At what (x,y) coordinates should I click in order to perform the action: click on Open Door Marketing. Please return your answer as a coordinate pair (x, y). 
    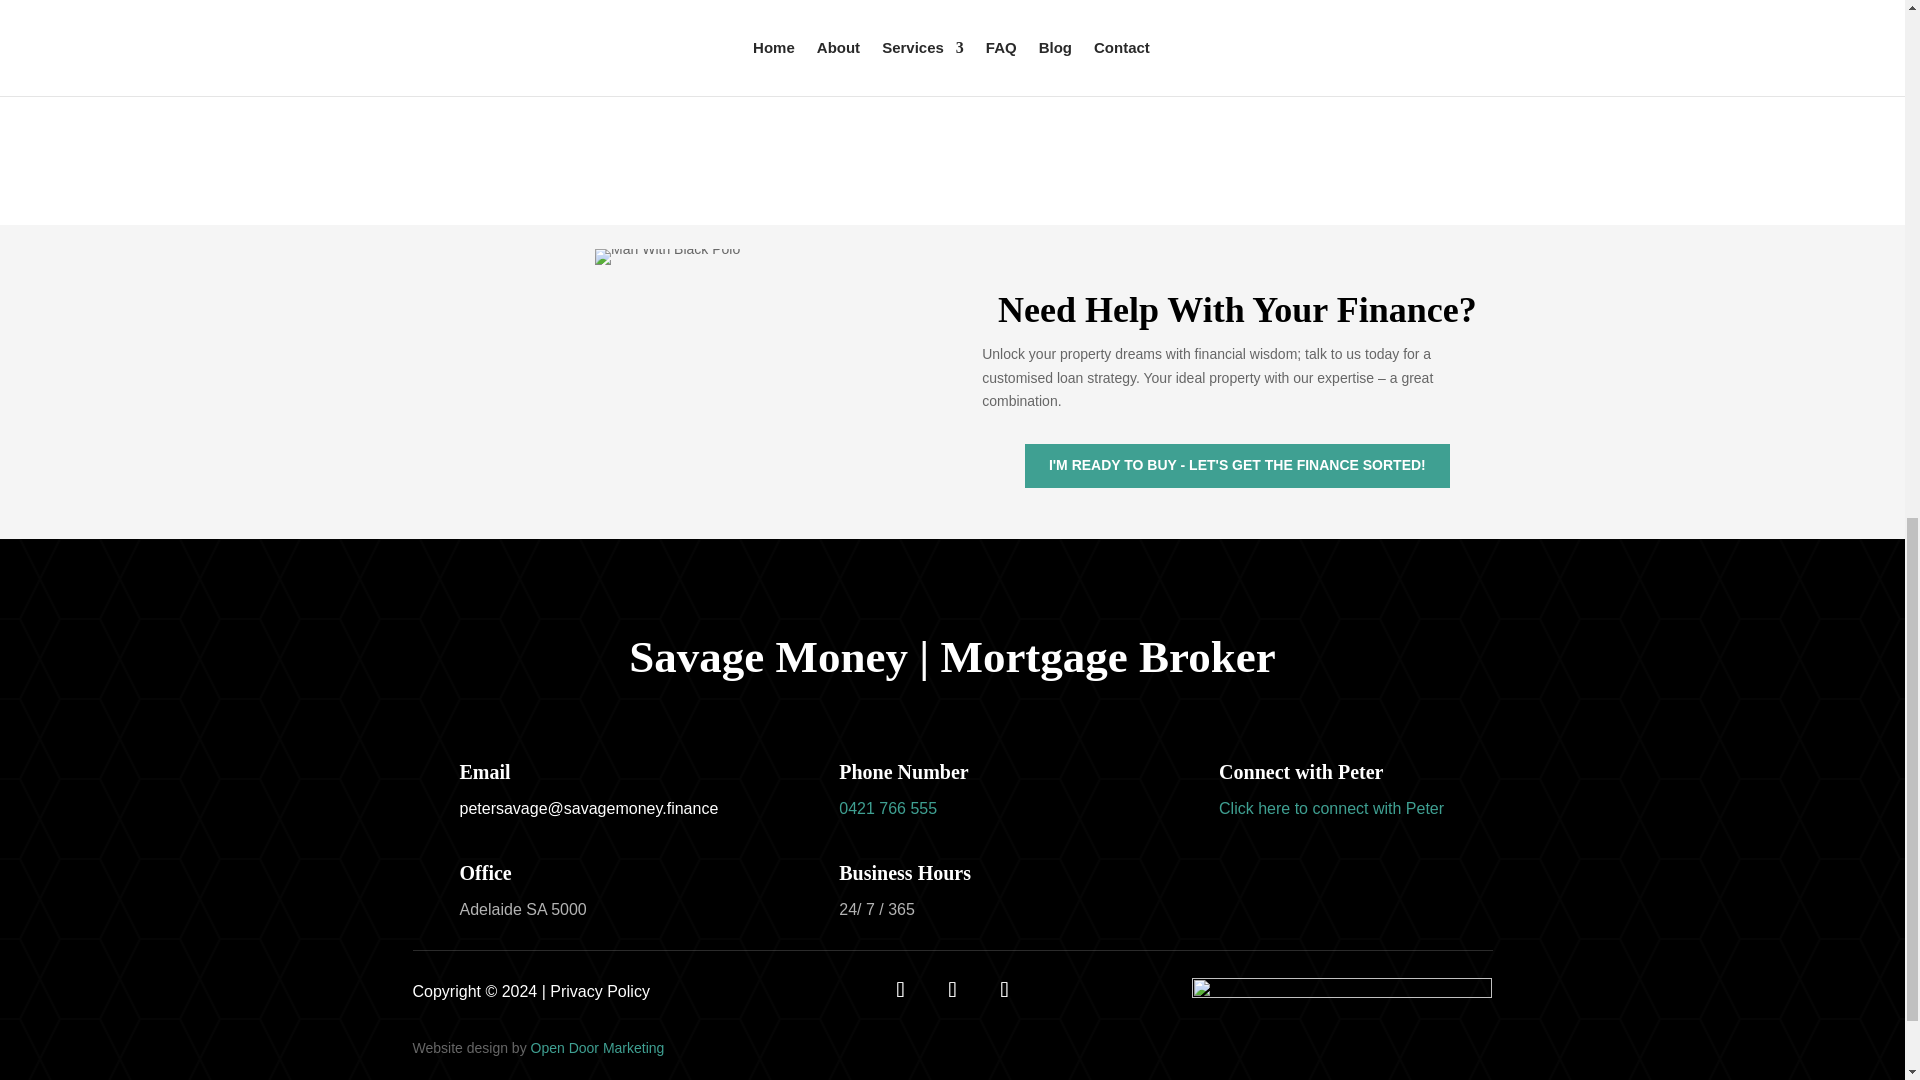
    Looking at the image, I should click on (598, 1048).